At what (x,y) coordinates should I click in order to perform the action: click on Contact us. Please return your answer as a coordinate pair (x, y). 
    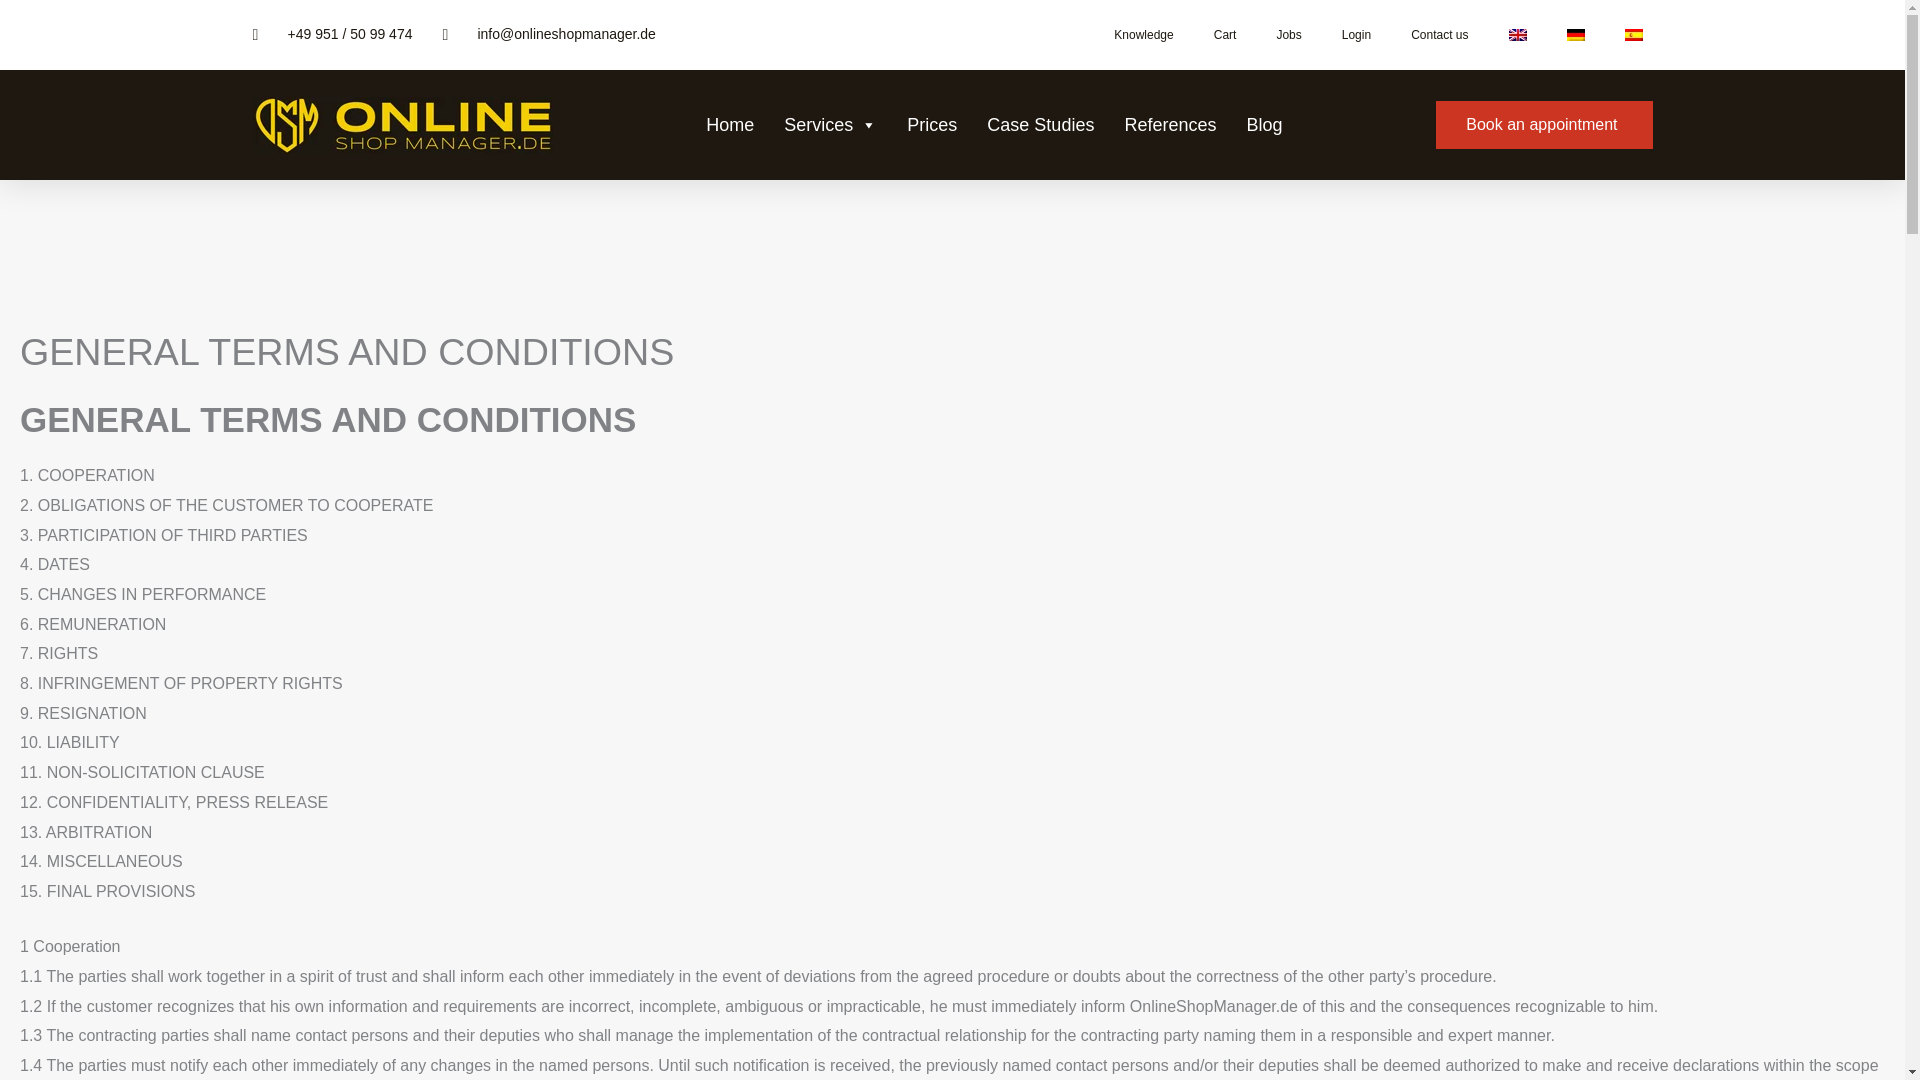
    Looking at the image, I should click on (1439, 34).